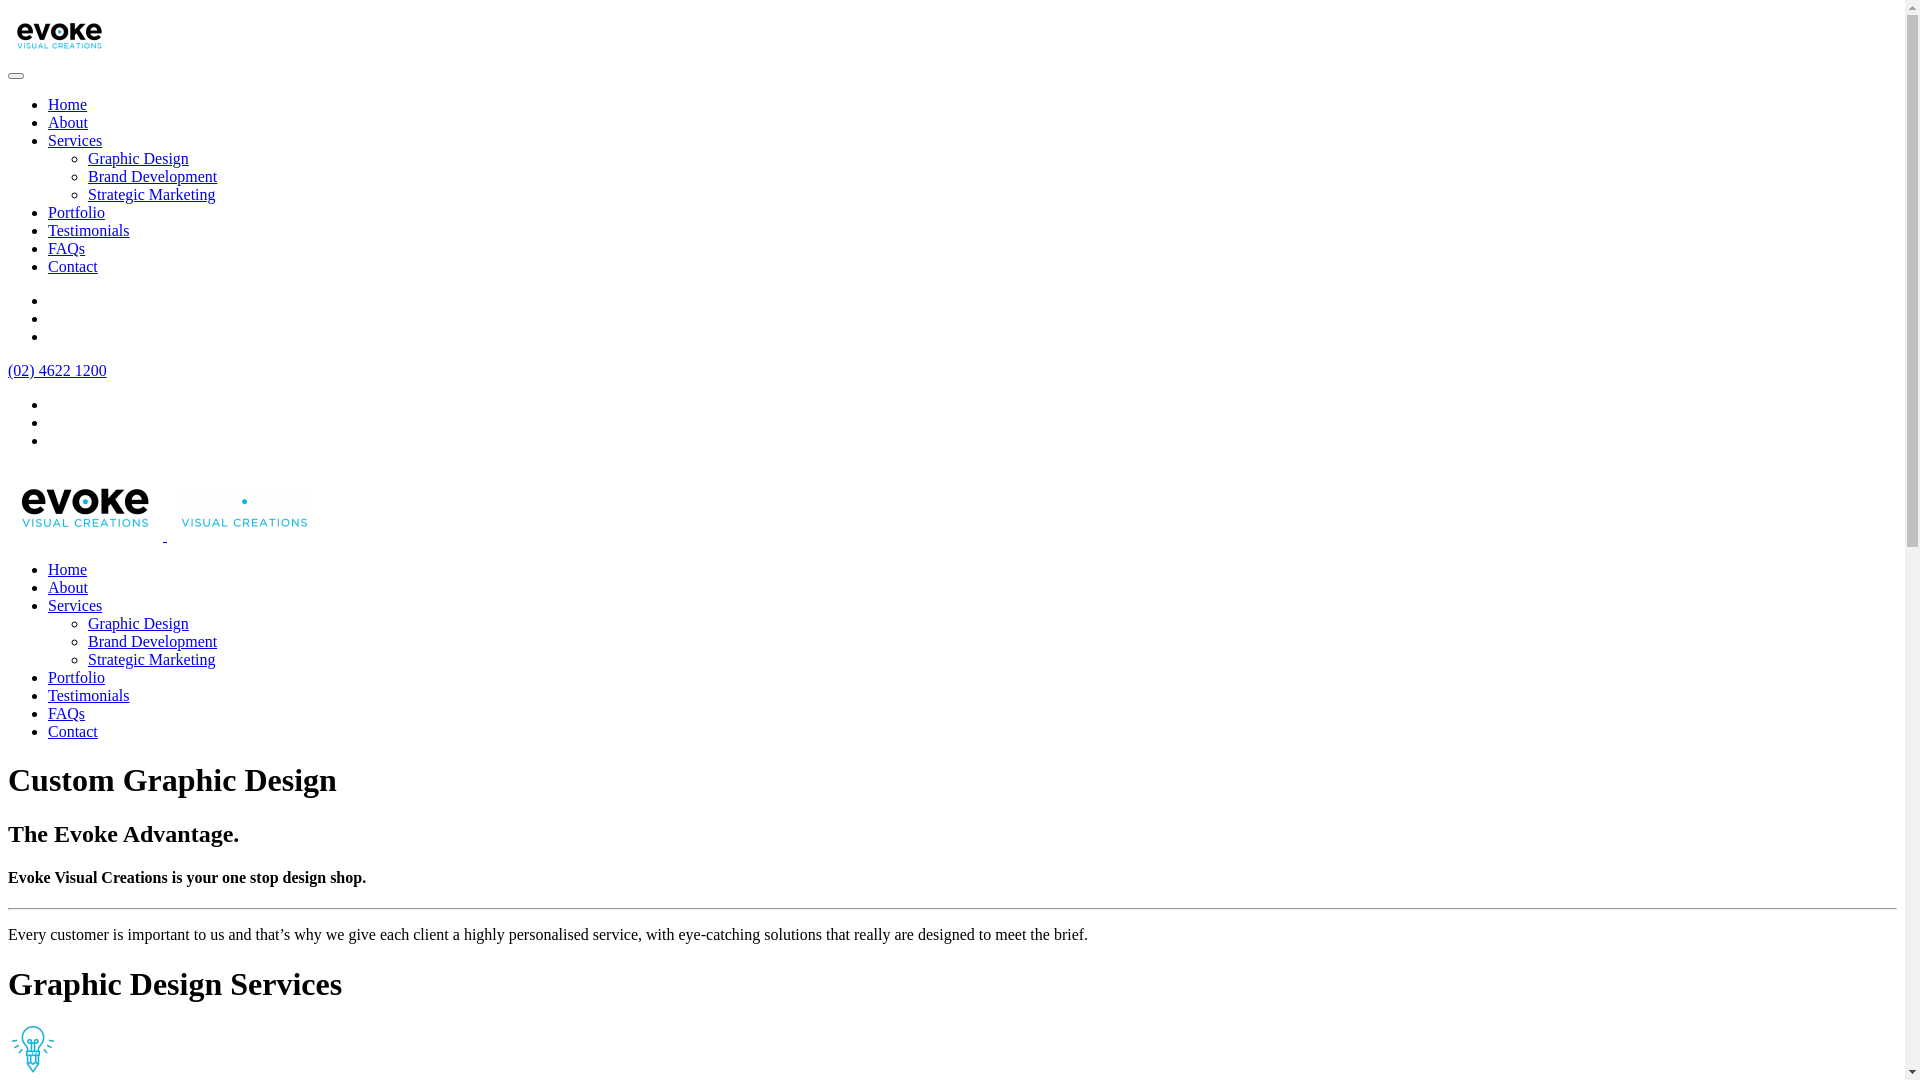 The height and width of the screenshot is (1080, 1920). What do you see at coordinates (76, 678) in the screenshot?
I see `Portfolio` at bounding box center [76, 678].